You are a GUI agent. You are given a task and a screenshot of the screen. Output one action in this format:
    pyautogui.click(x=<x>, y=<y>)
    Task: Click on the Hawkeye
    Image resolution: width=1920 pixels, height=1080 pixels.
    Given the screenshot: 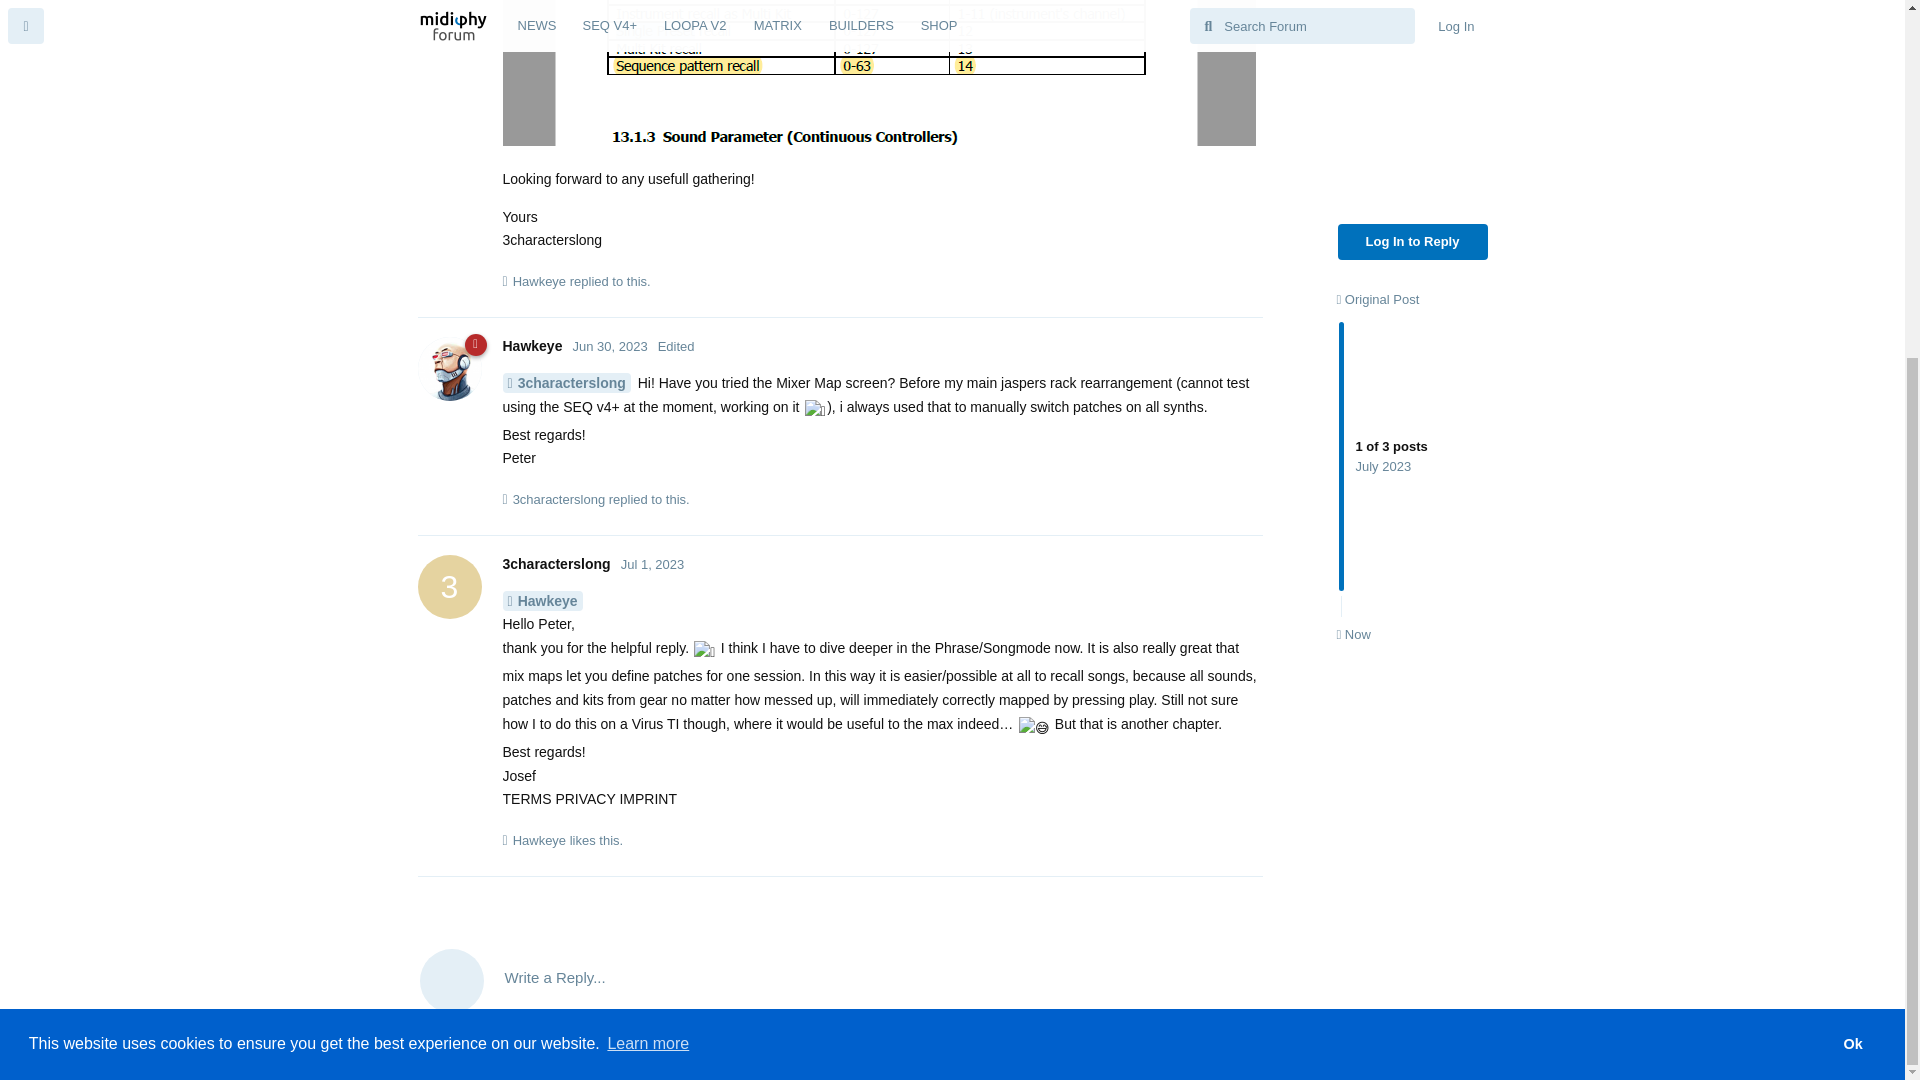 What is the action you would take?
    pyautogui.click(x=541, y=600)
    